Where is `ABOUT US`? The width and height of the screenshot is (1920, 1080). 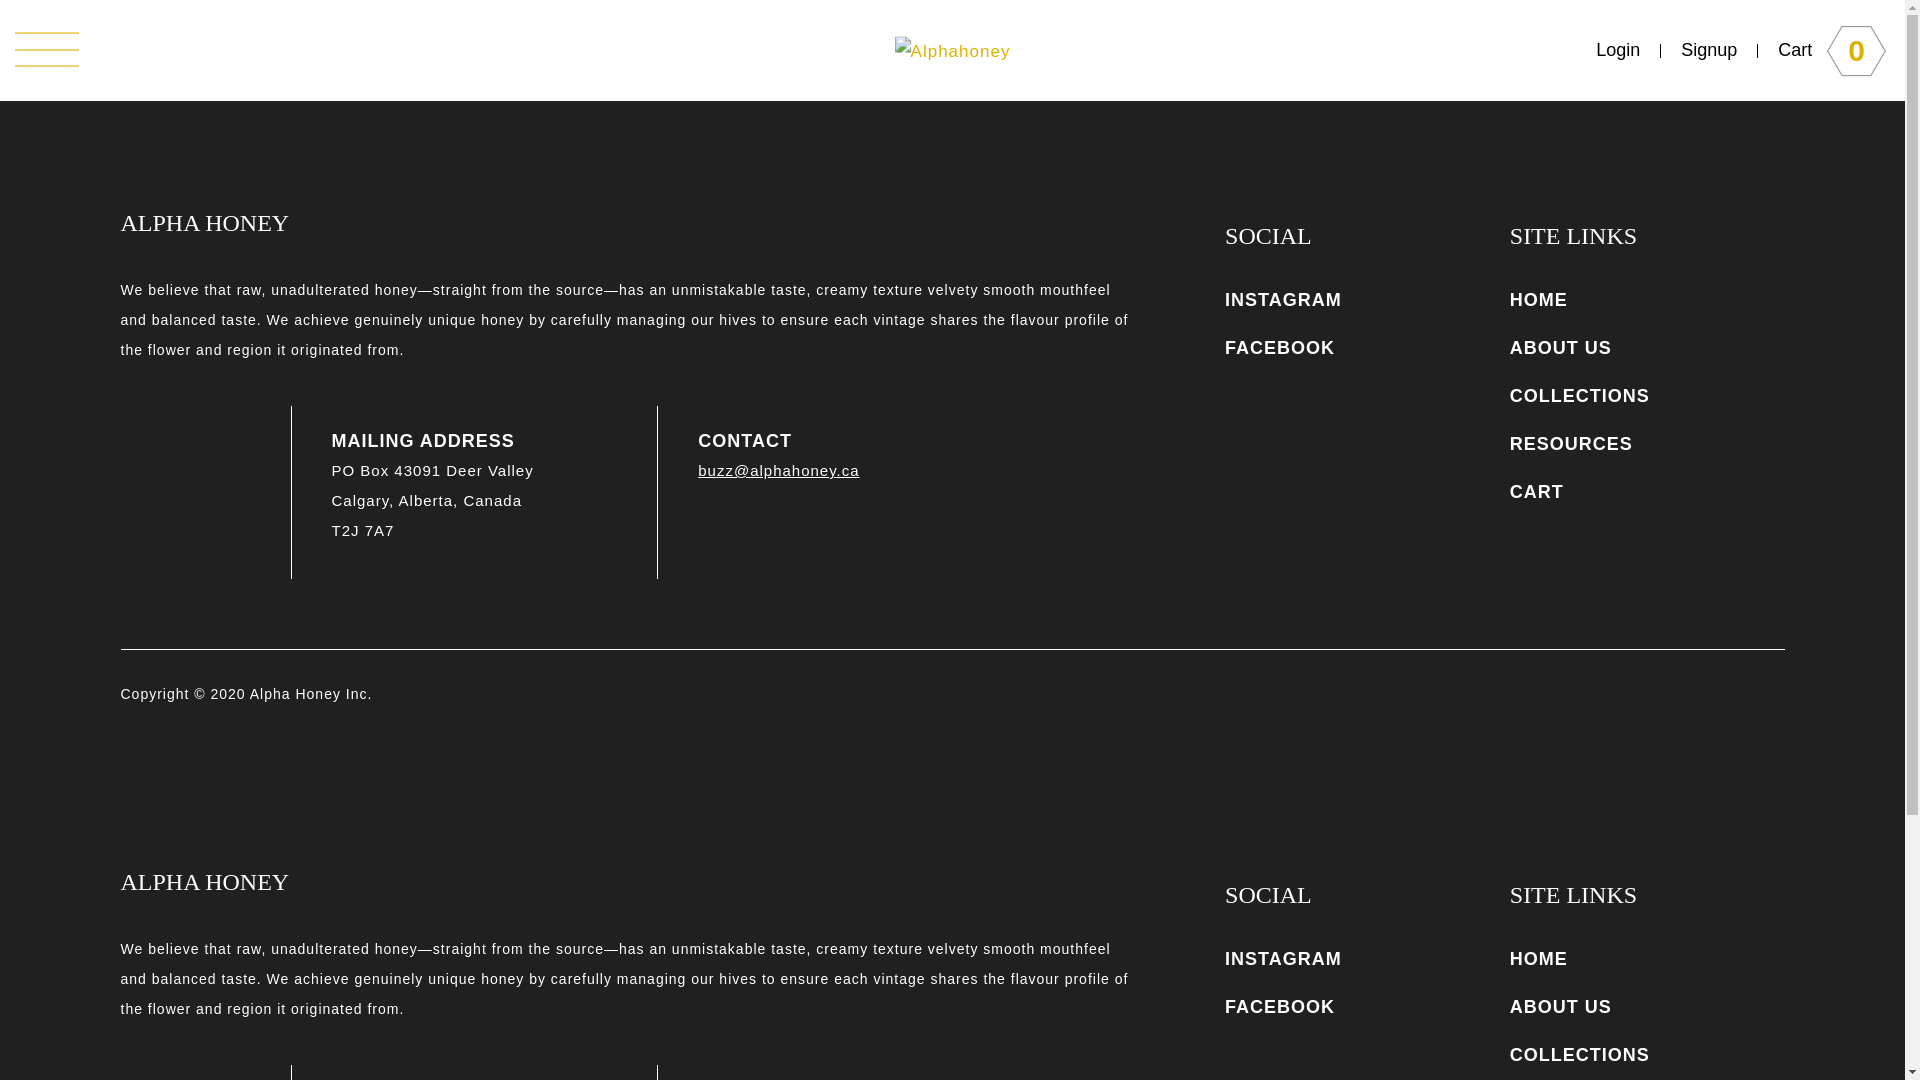 ABOUT US is located at coordinates (1561, 1007).